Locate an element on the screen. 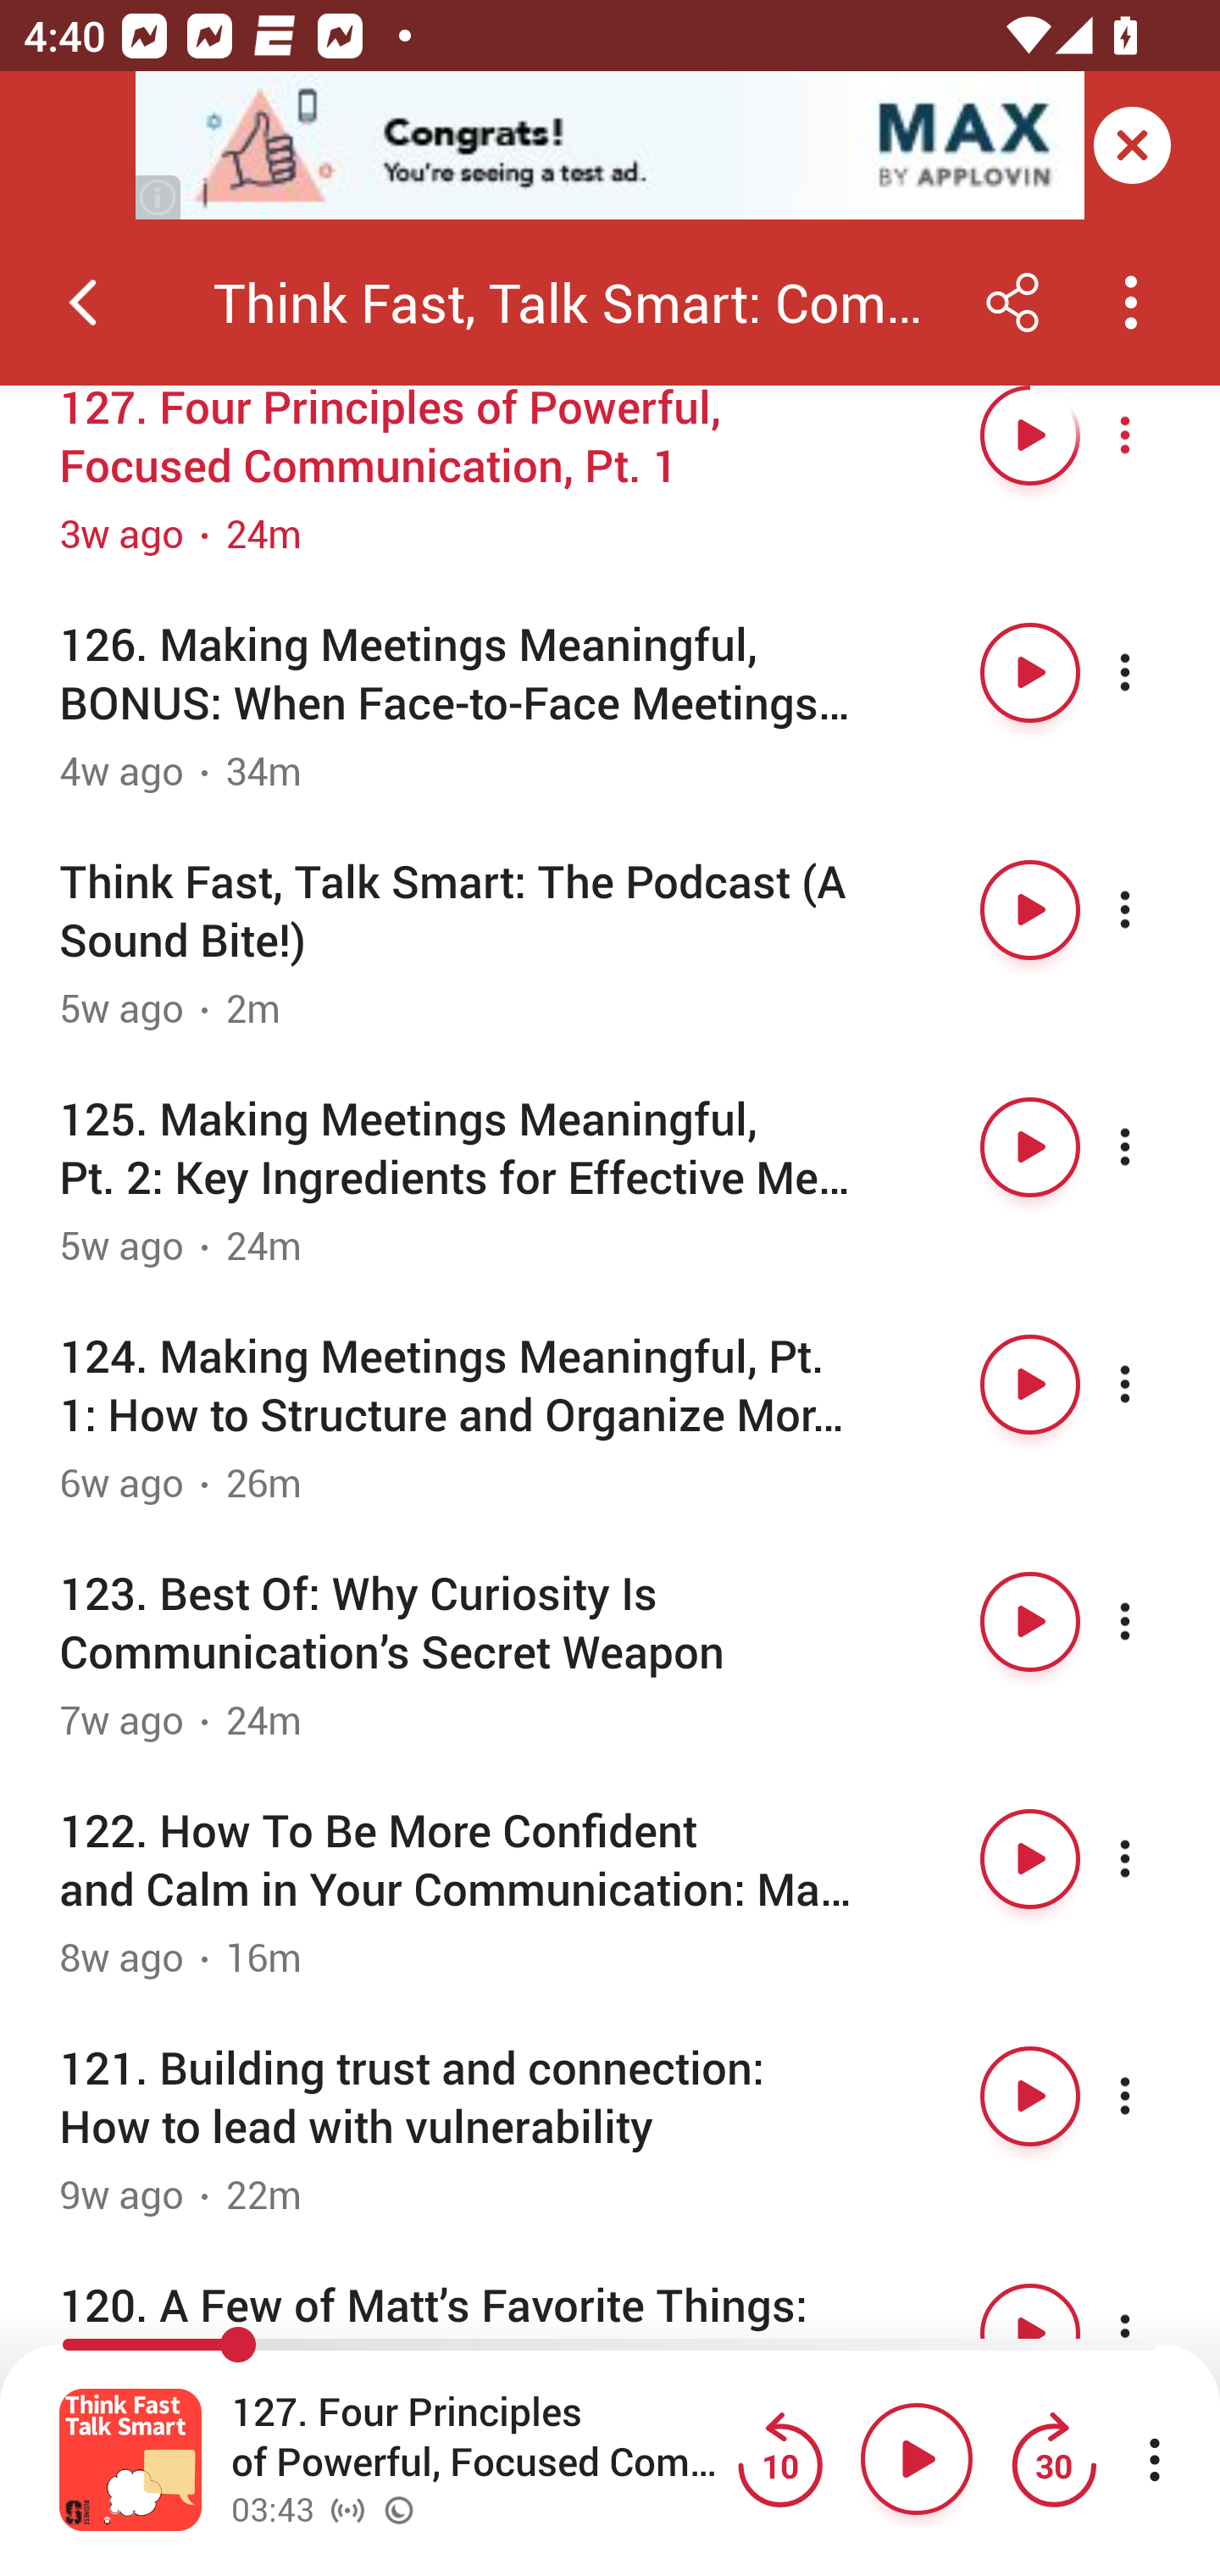  More options is located at coordinates (1154, 910).